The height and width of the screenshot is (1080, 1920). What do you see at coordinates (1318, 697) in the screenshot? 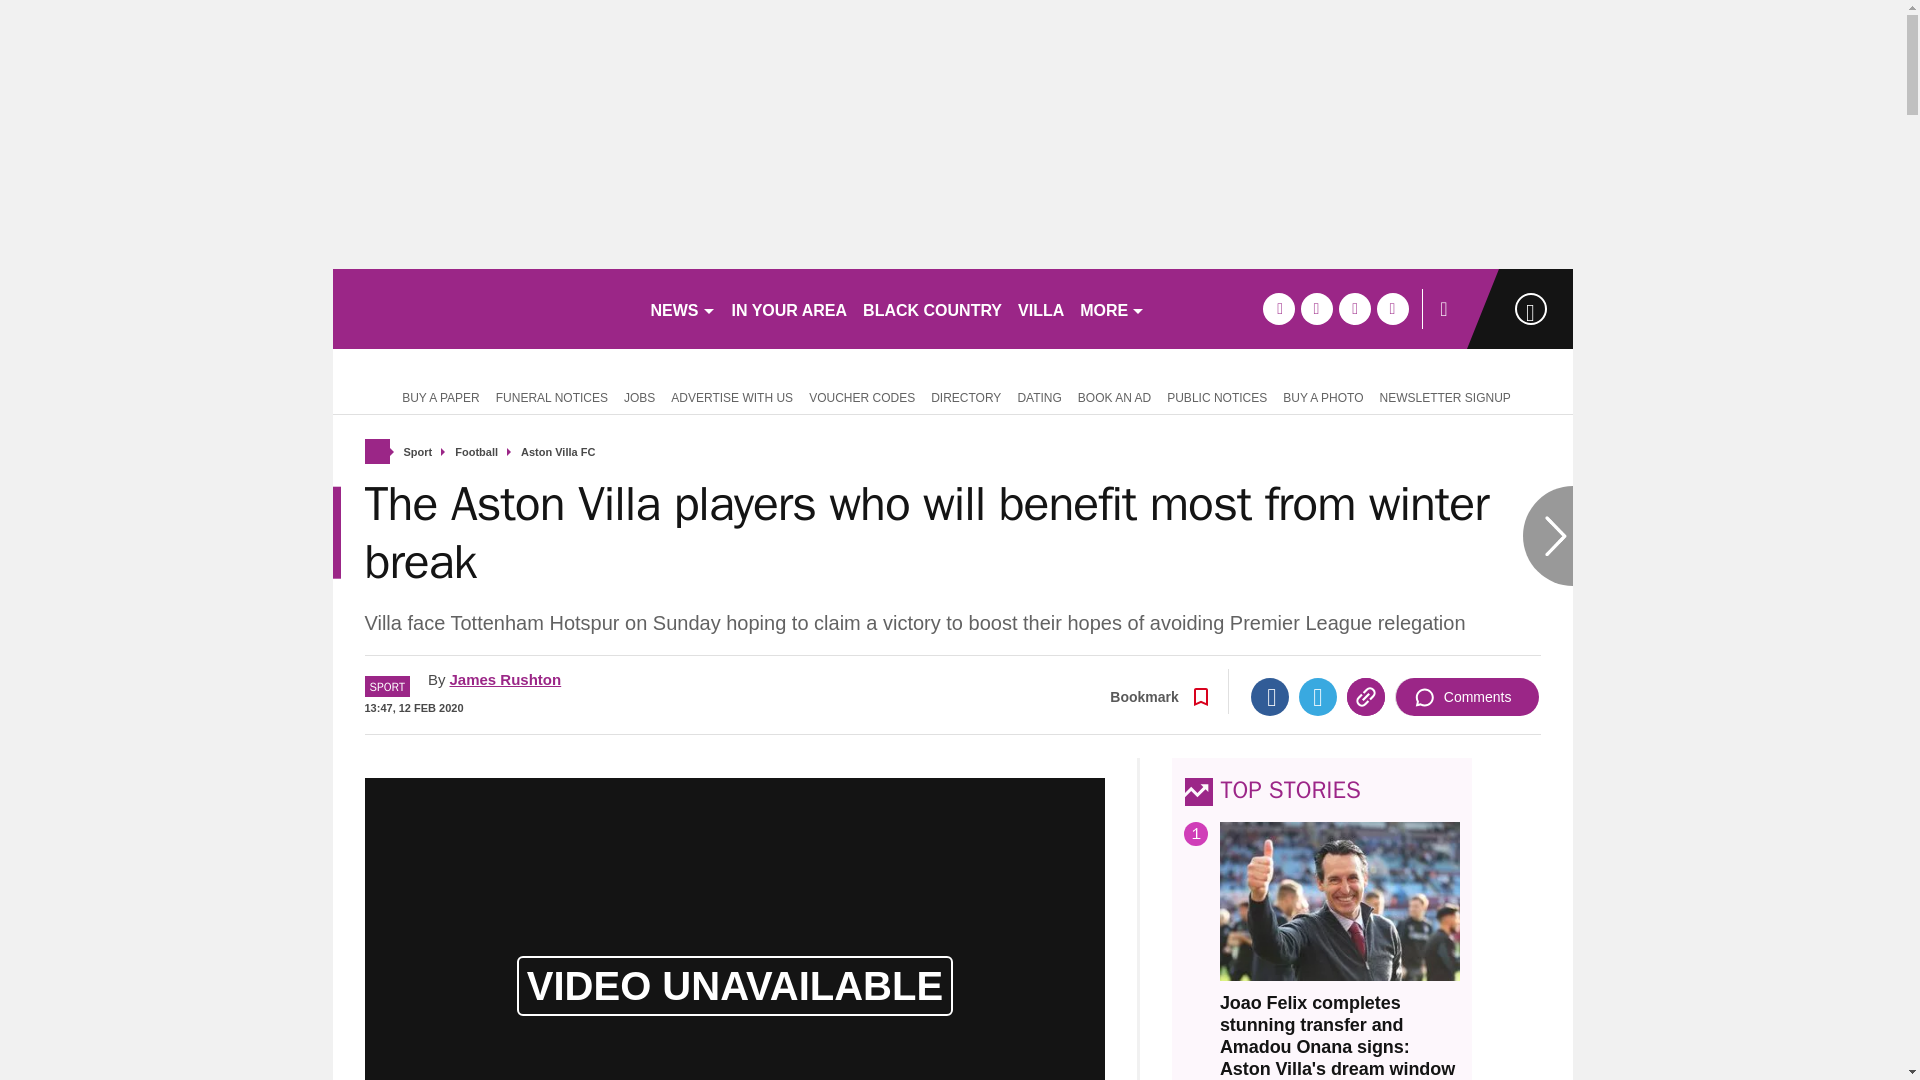
I see `Twitter` at bounding box center [1318, 697].